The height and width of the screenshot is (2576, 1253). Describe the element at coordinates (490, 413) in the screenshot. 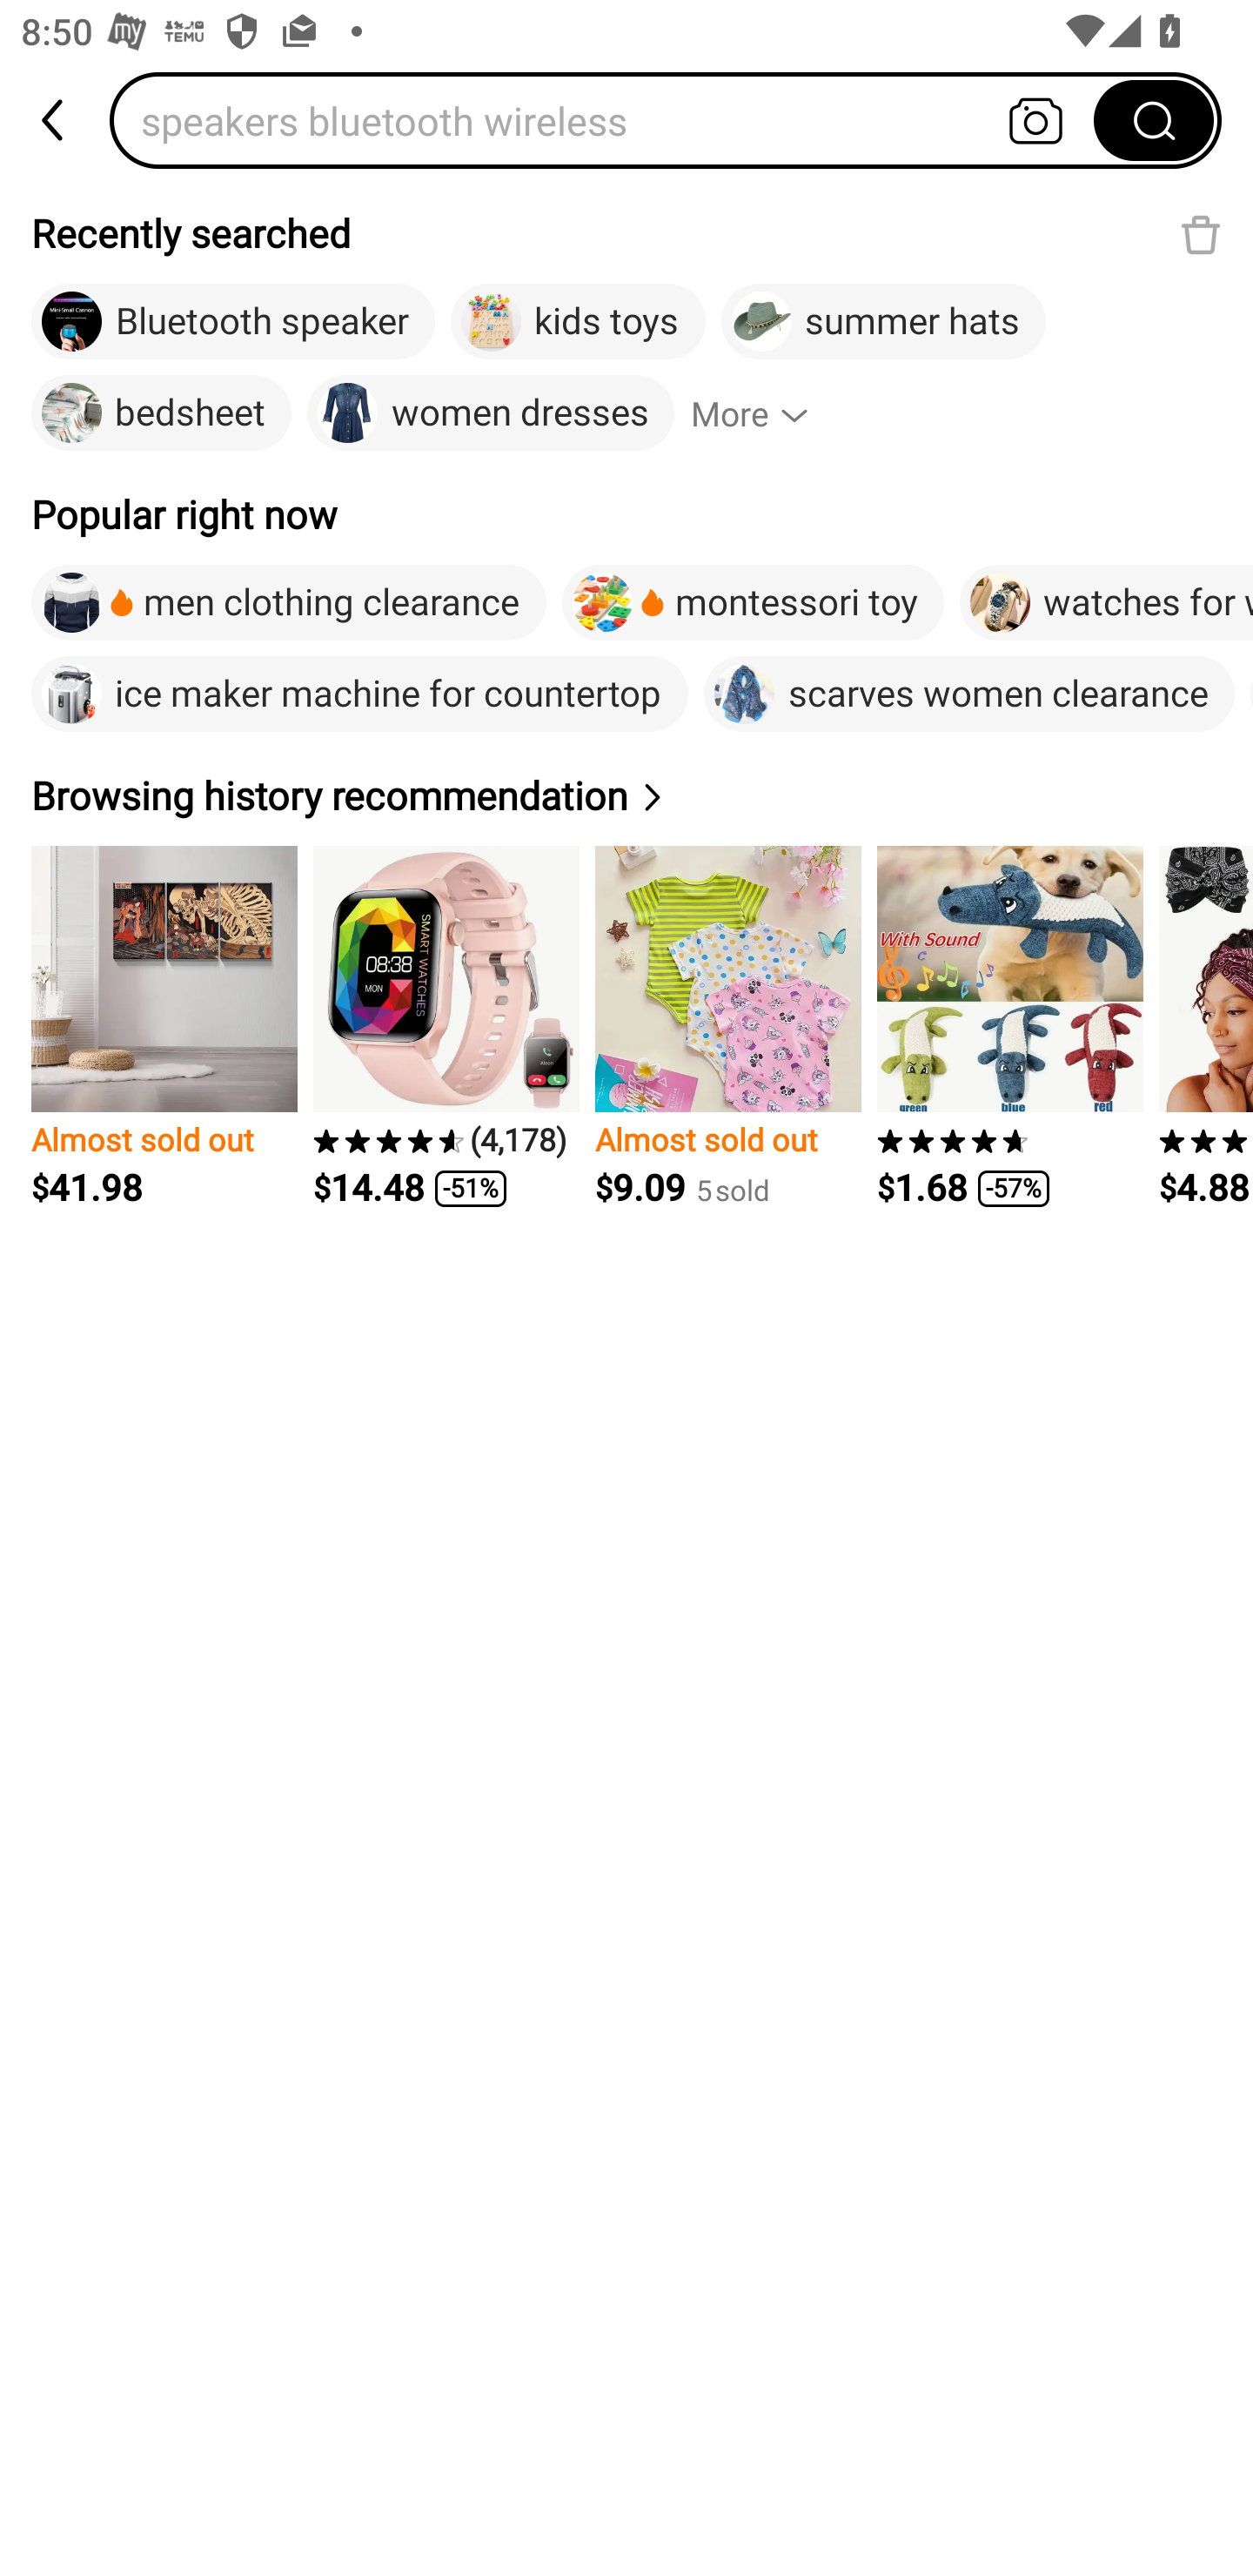

I see `women dresses` at that location.